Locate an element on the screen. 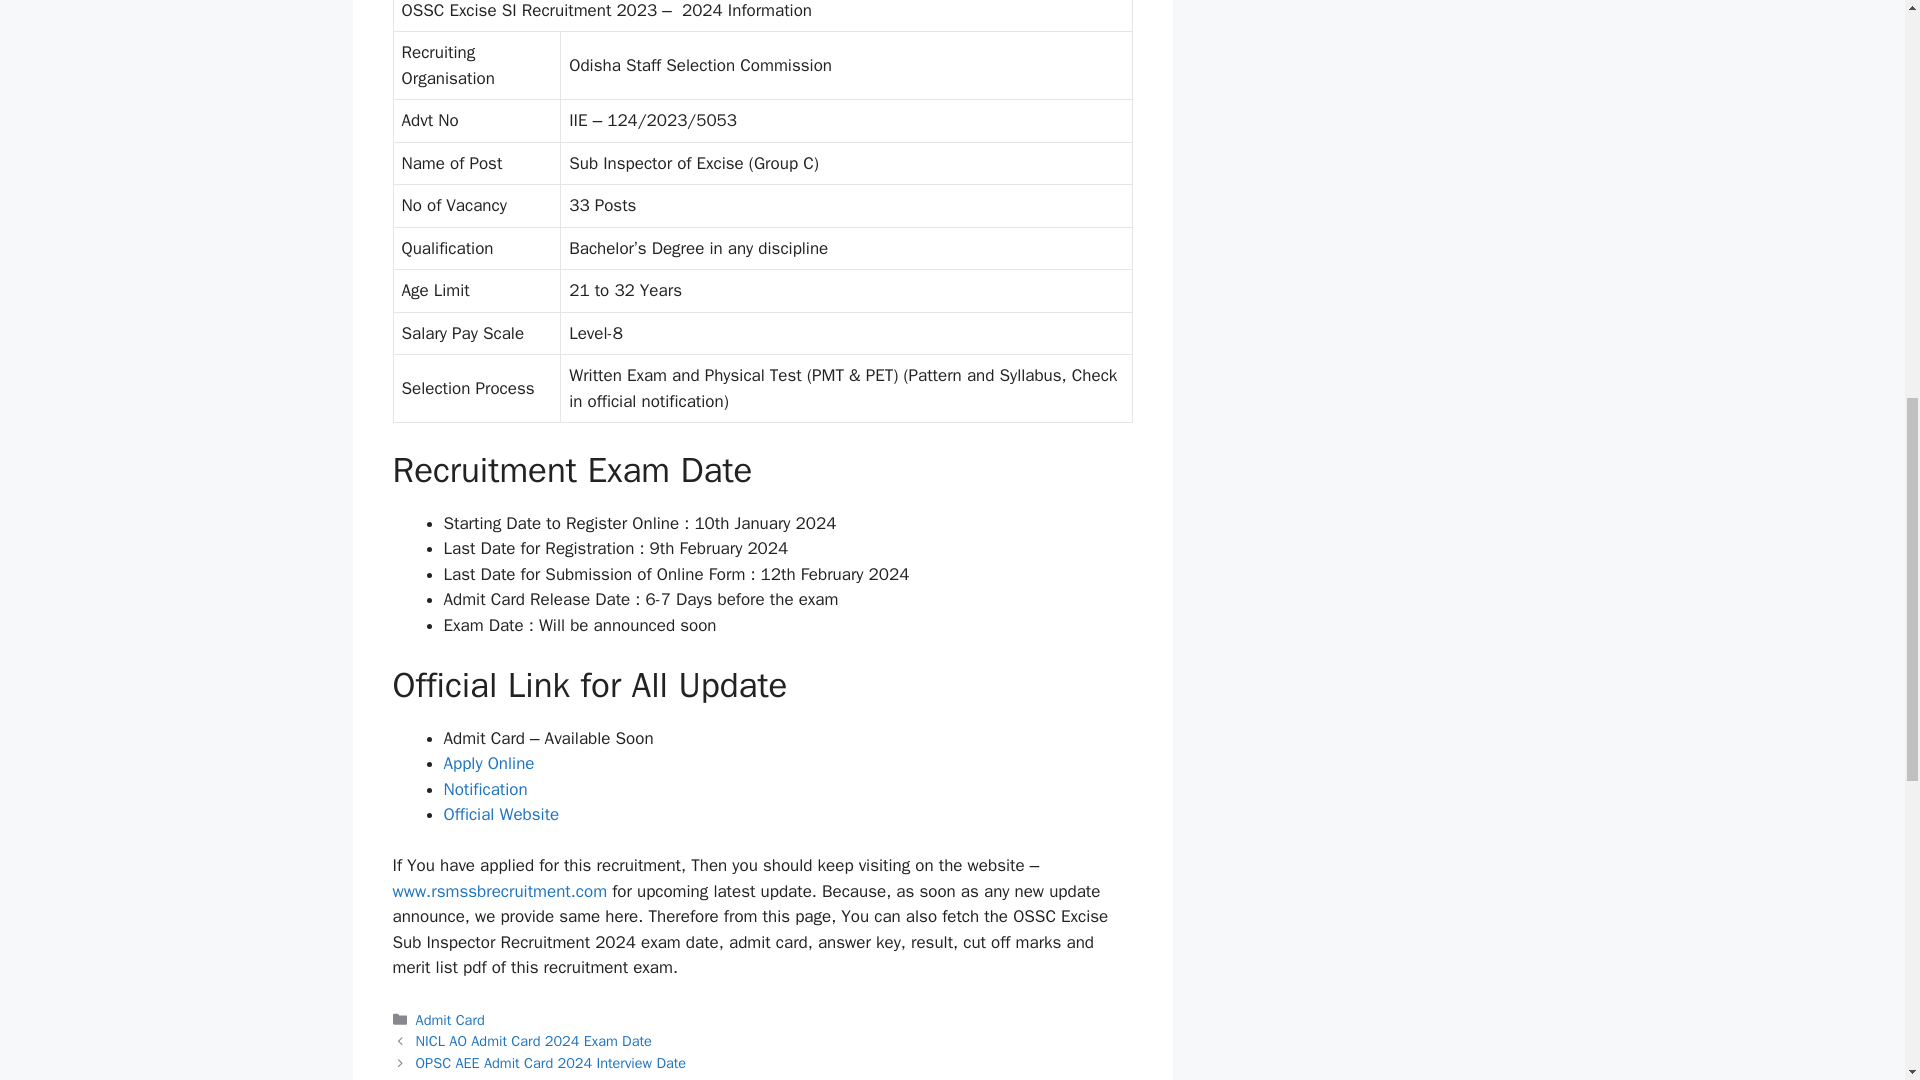 This screenshot has width=1920, height=1080. Admit Card is located at coordinates (450, 1020).